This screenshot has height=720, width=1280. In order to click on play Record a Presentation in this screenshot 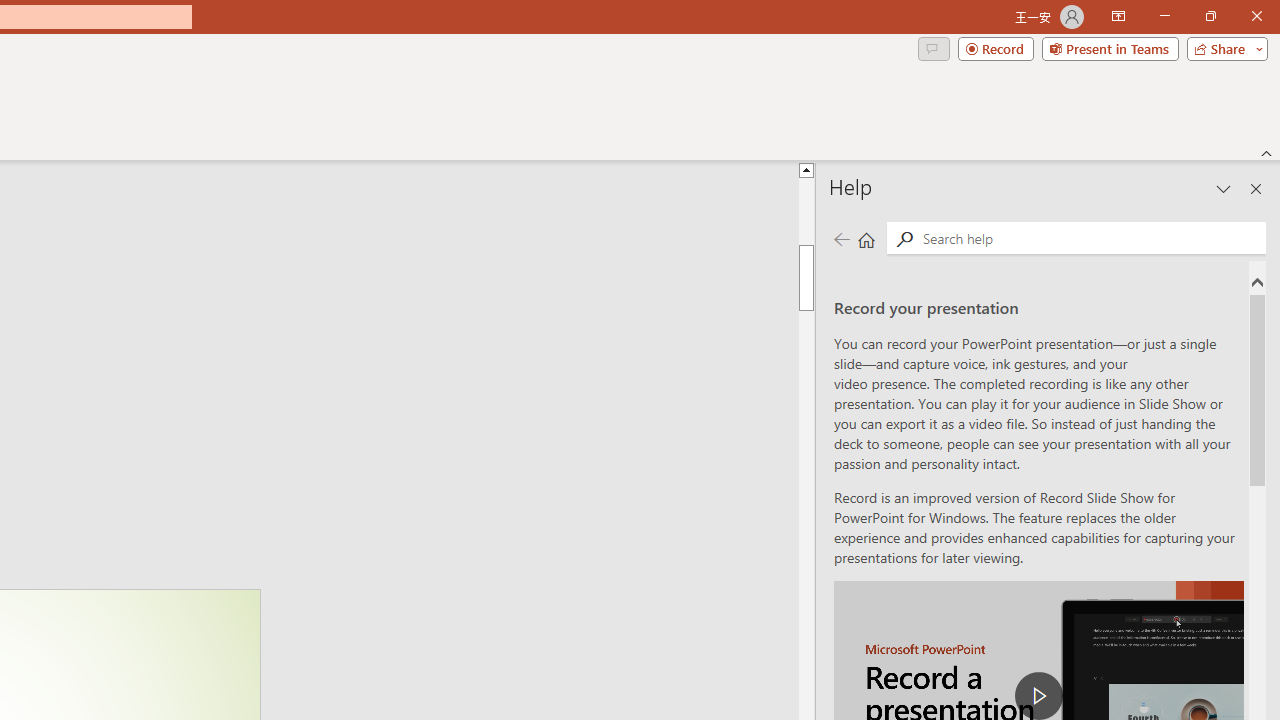, I will do `click(1038, 696)`.